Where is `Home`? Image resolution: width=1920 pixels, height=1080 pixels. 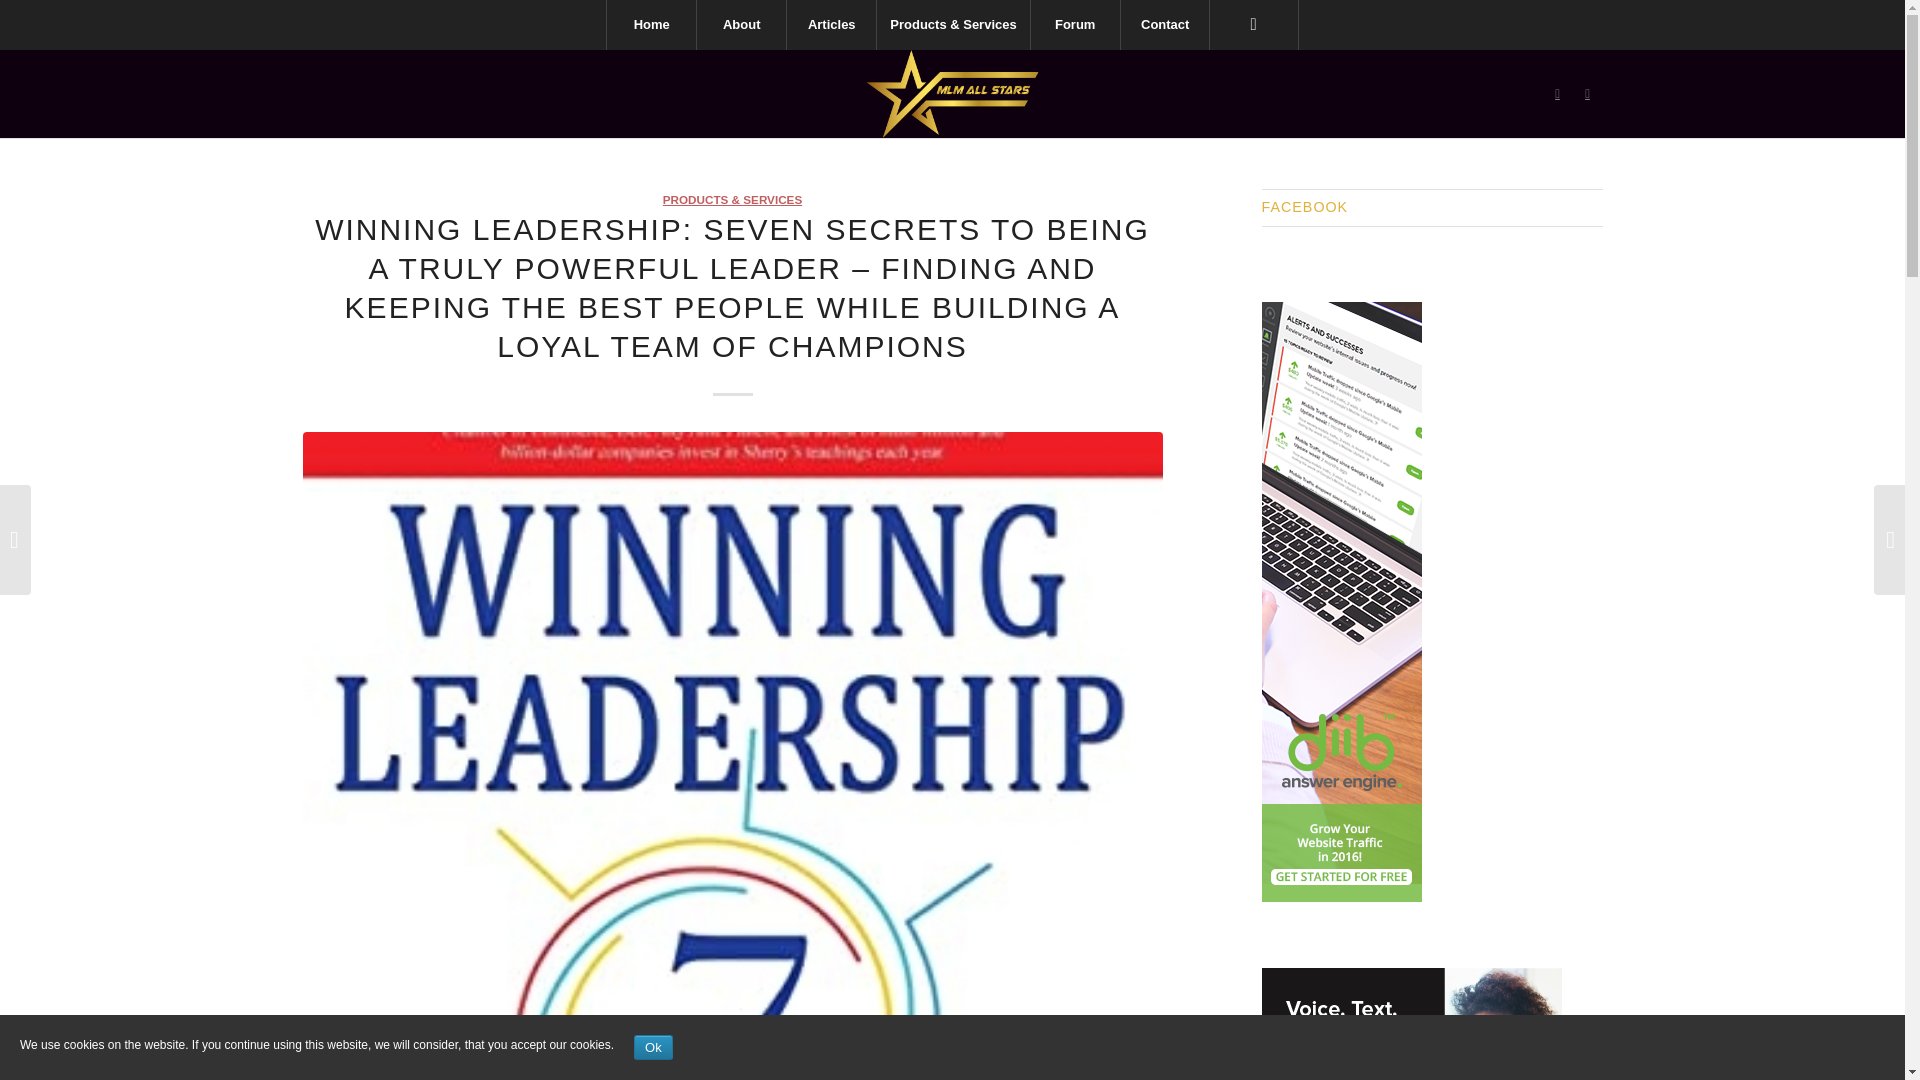
Home is located at coordinates (650, 24).